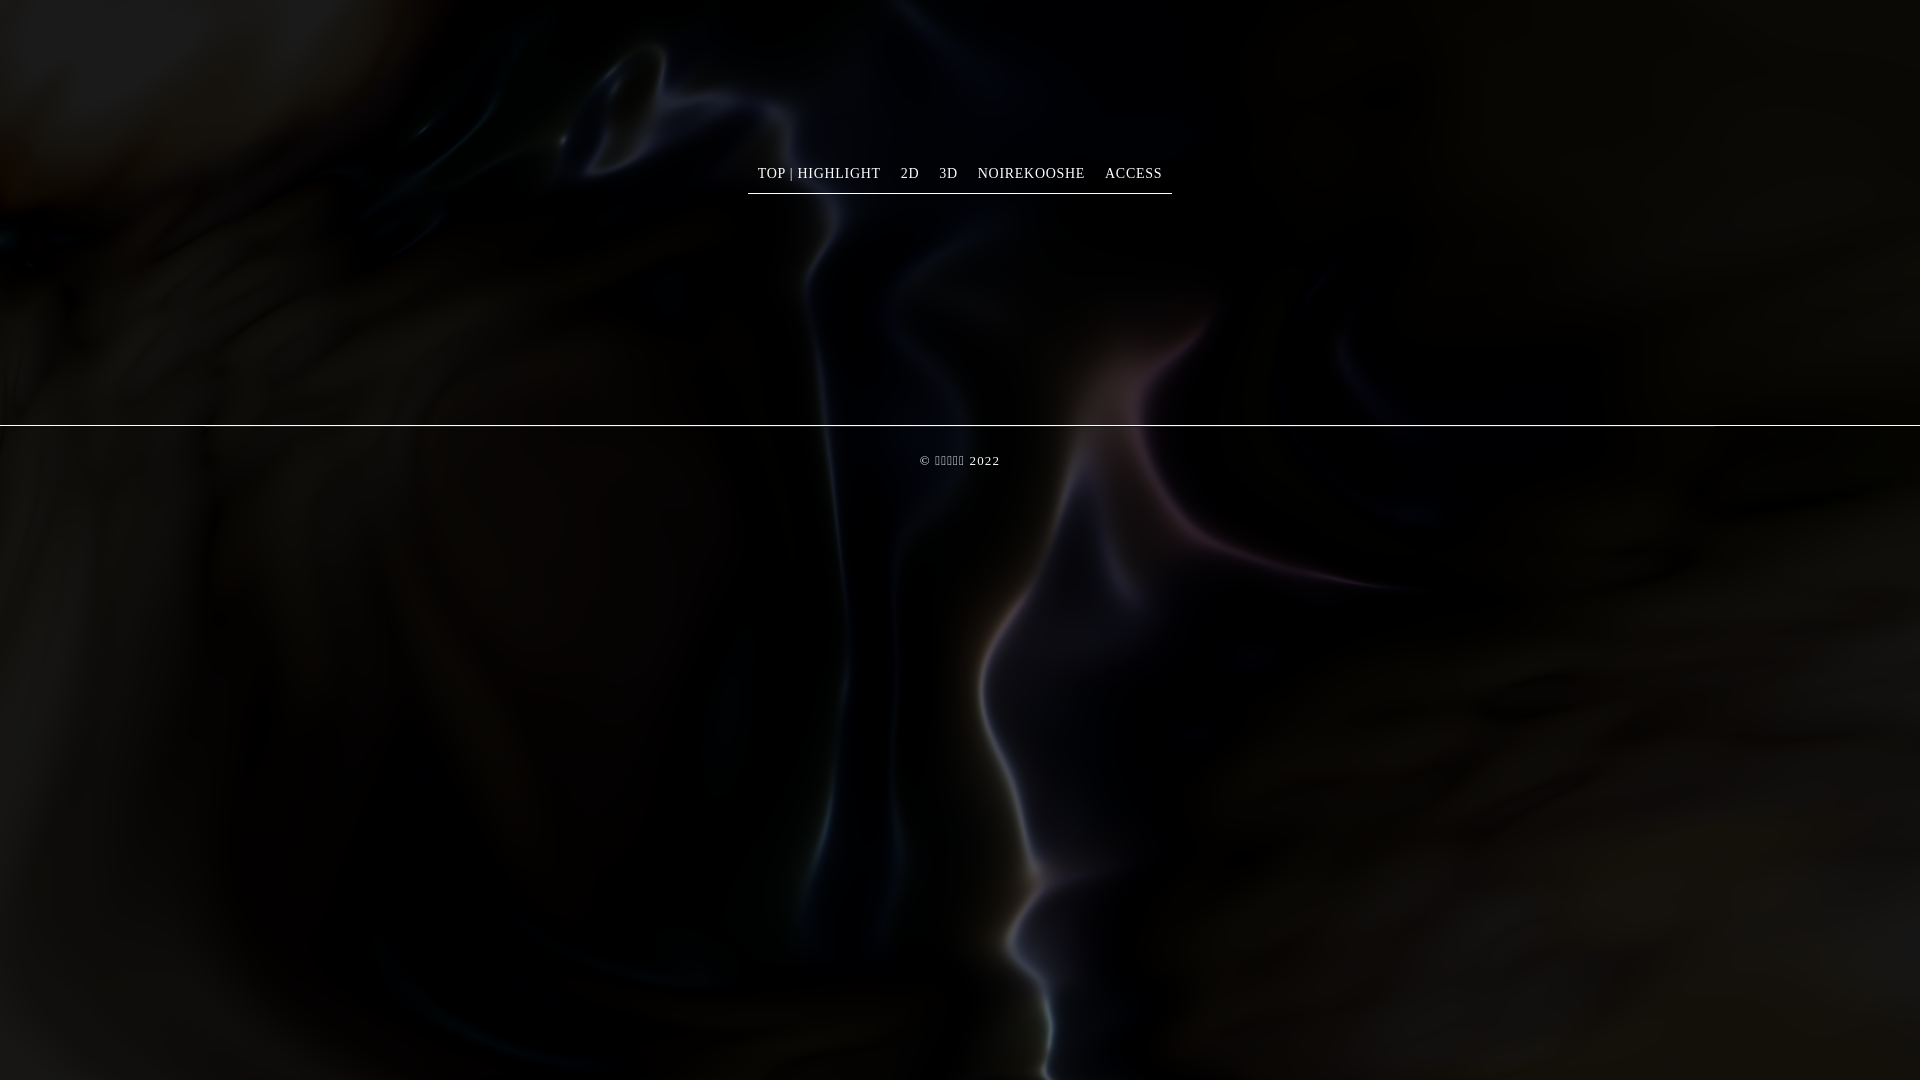 The width and height of the screenshot is (1920, 1080). What do you see at coordinates (910, 174) in the screenshot?
I see `2D` at bounding box center [910, 174].